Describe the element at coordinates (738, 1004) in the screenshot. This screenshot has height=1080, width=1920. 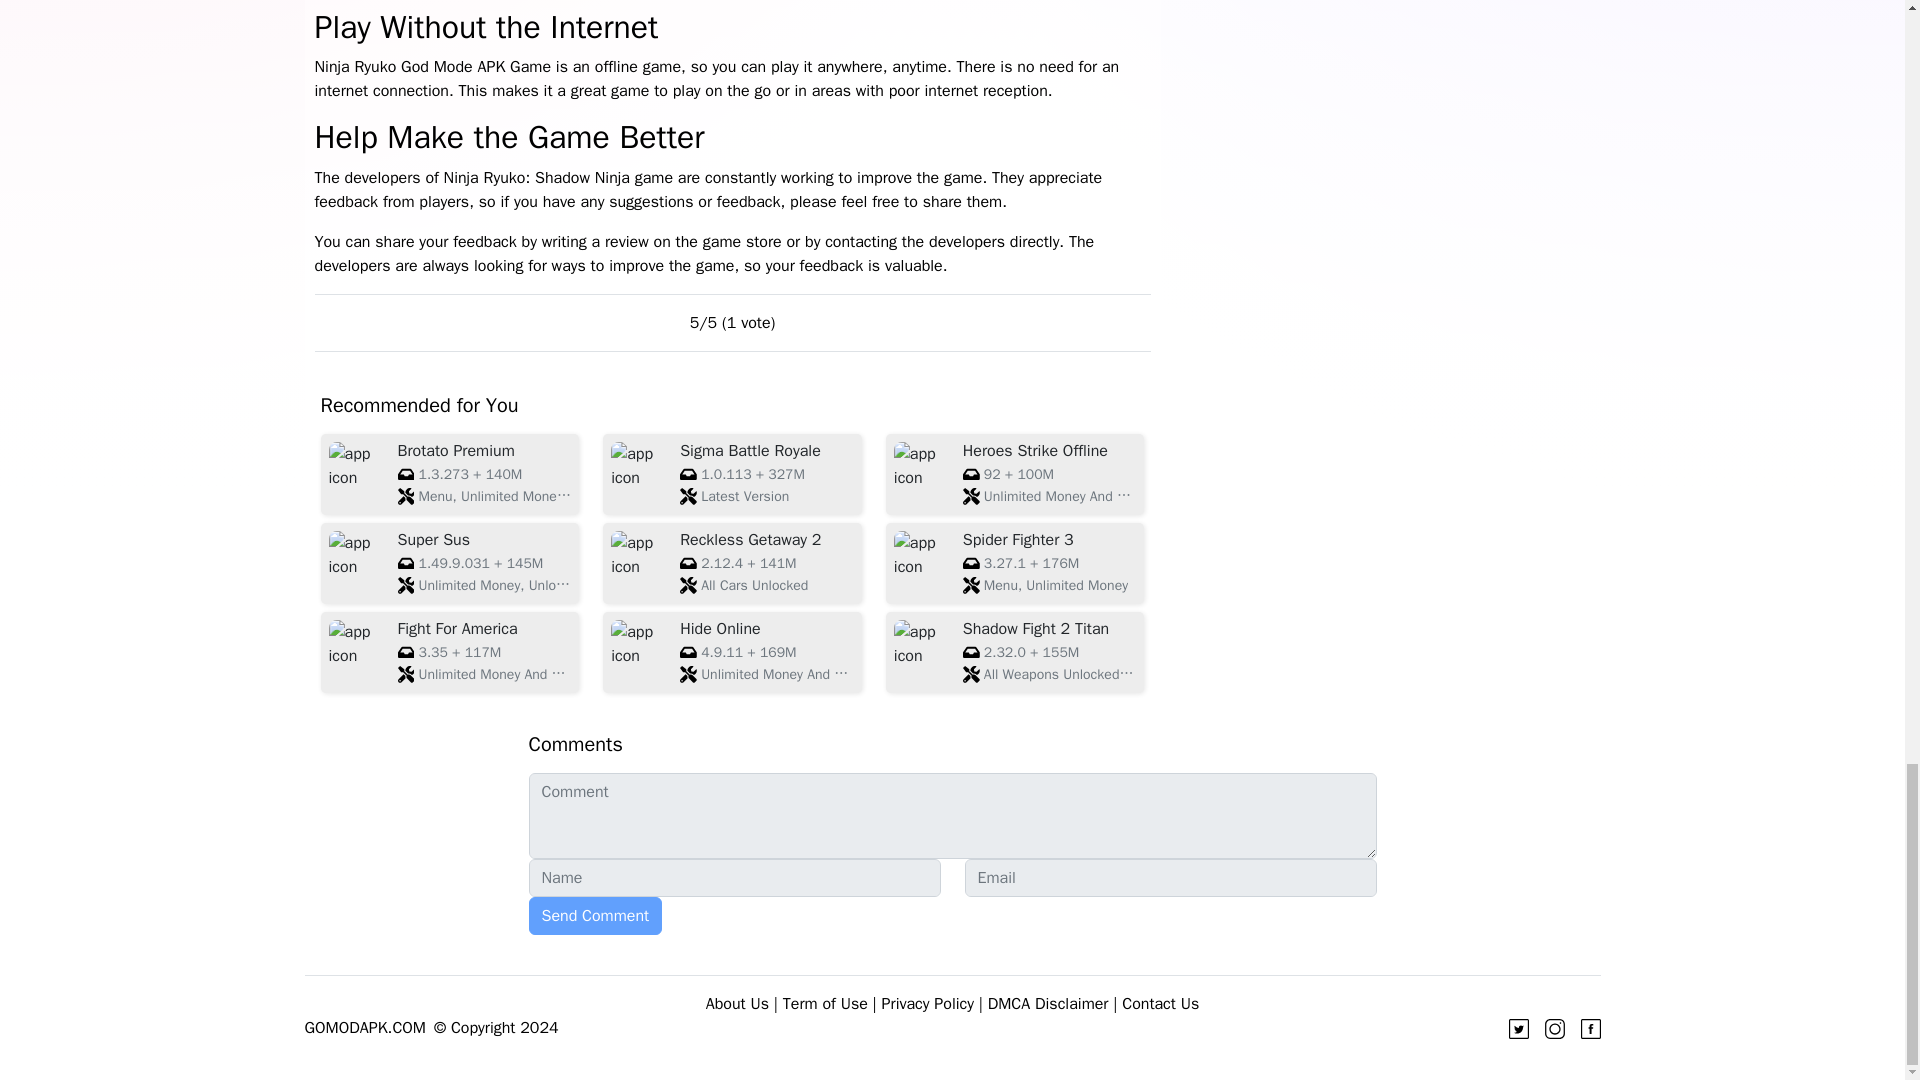
I see `About Us` at that location.